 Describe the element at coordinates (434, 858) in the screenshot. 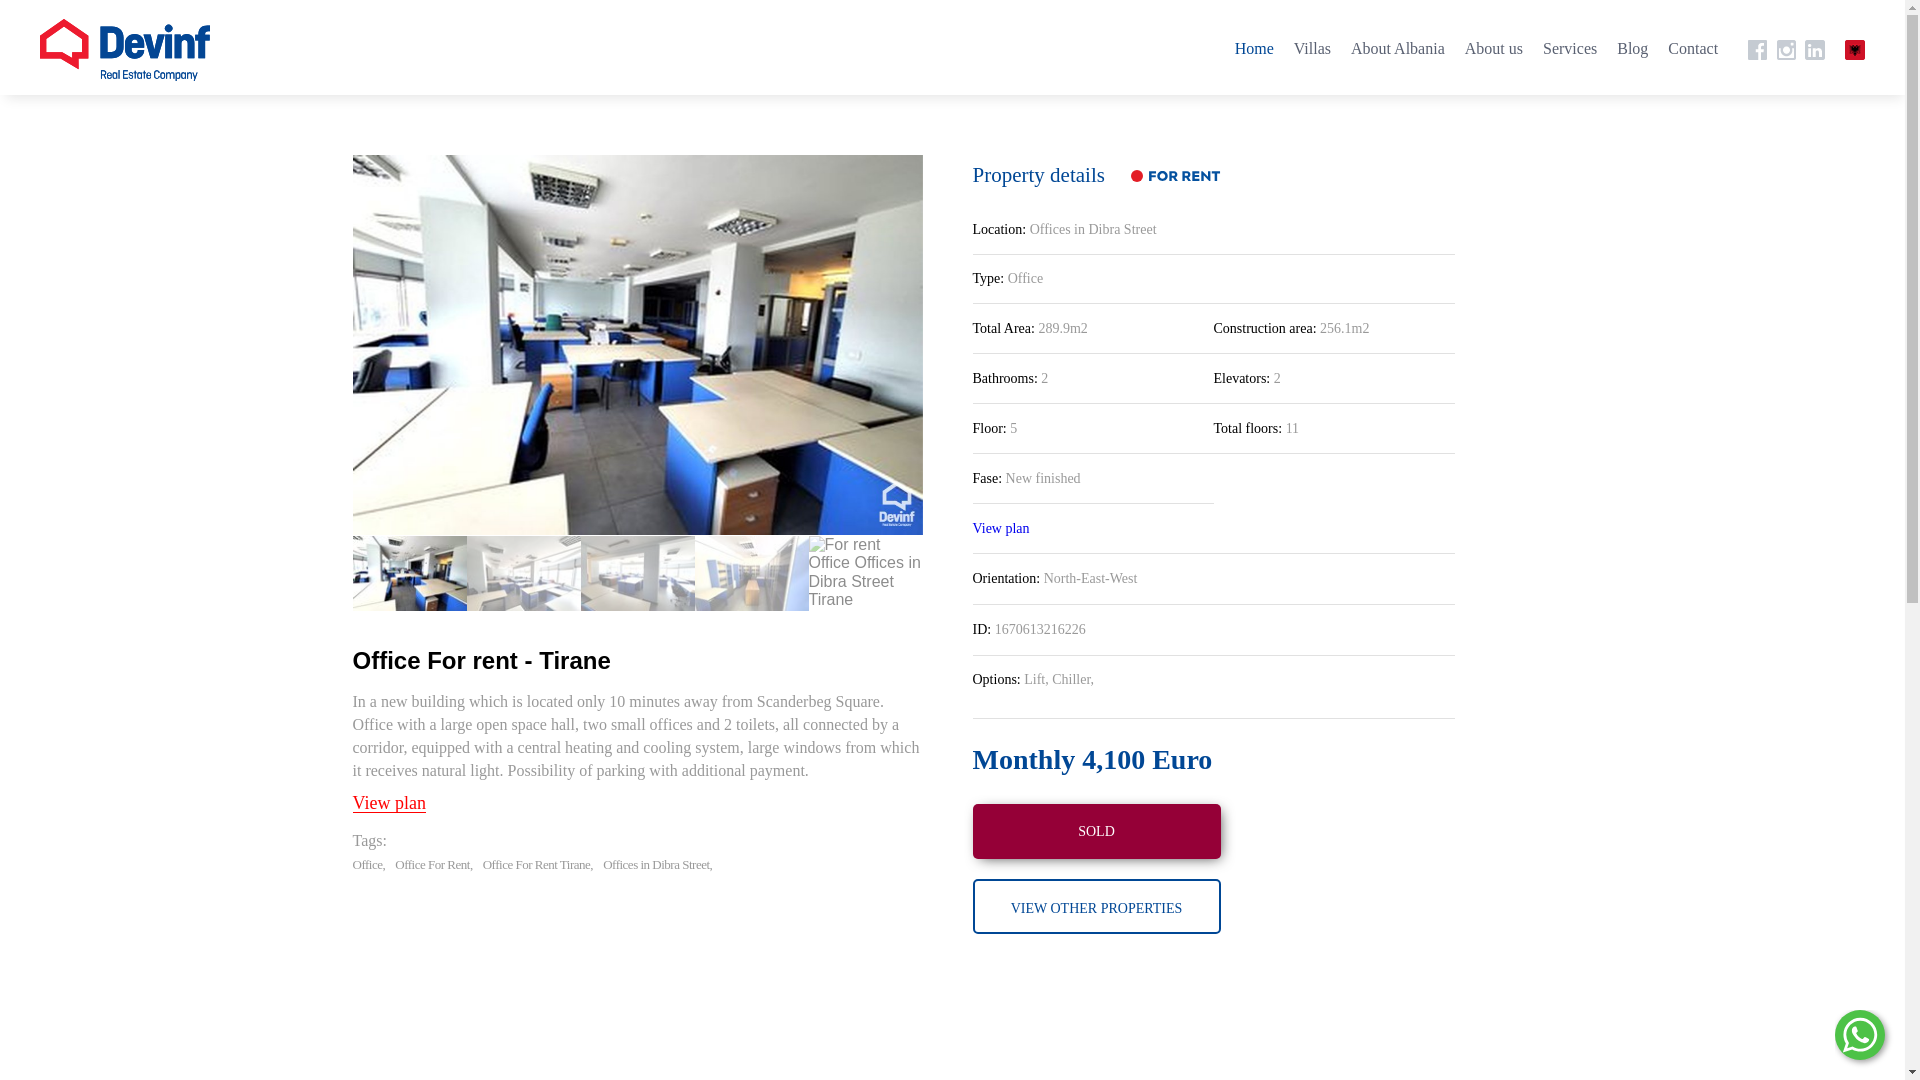

I see `Office For Rent,` at that location.